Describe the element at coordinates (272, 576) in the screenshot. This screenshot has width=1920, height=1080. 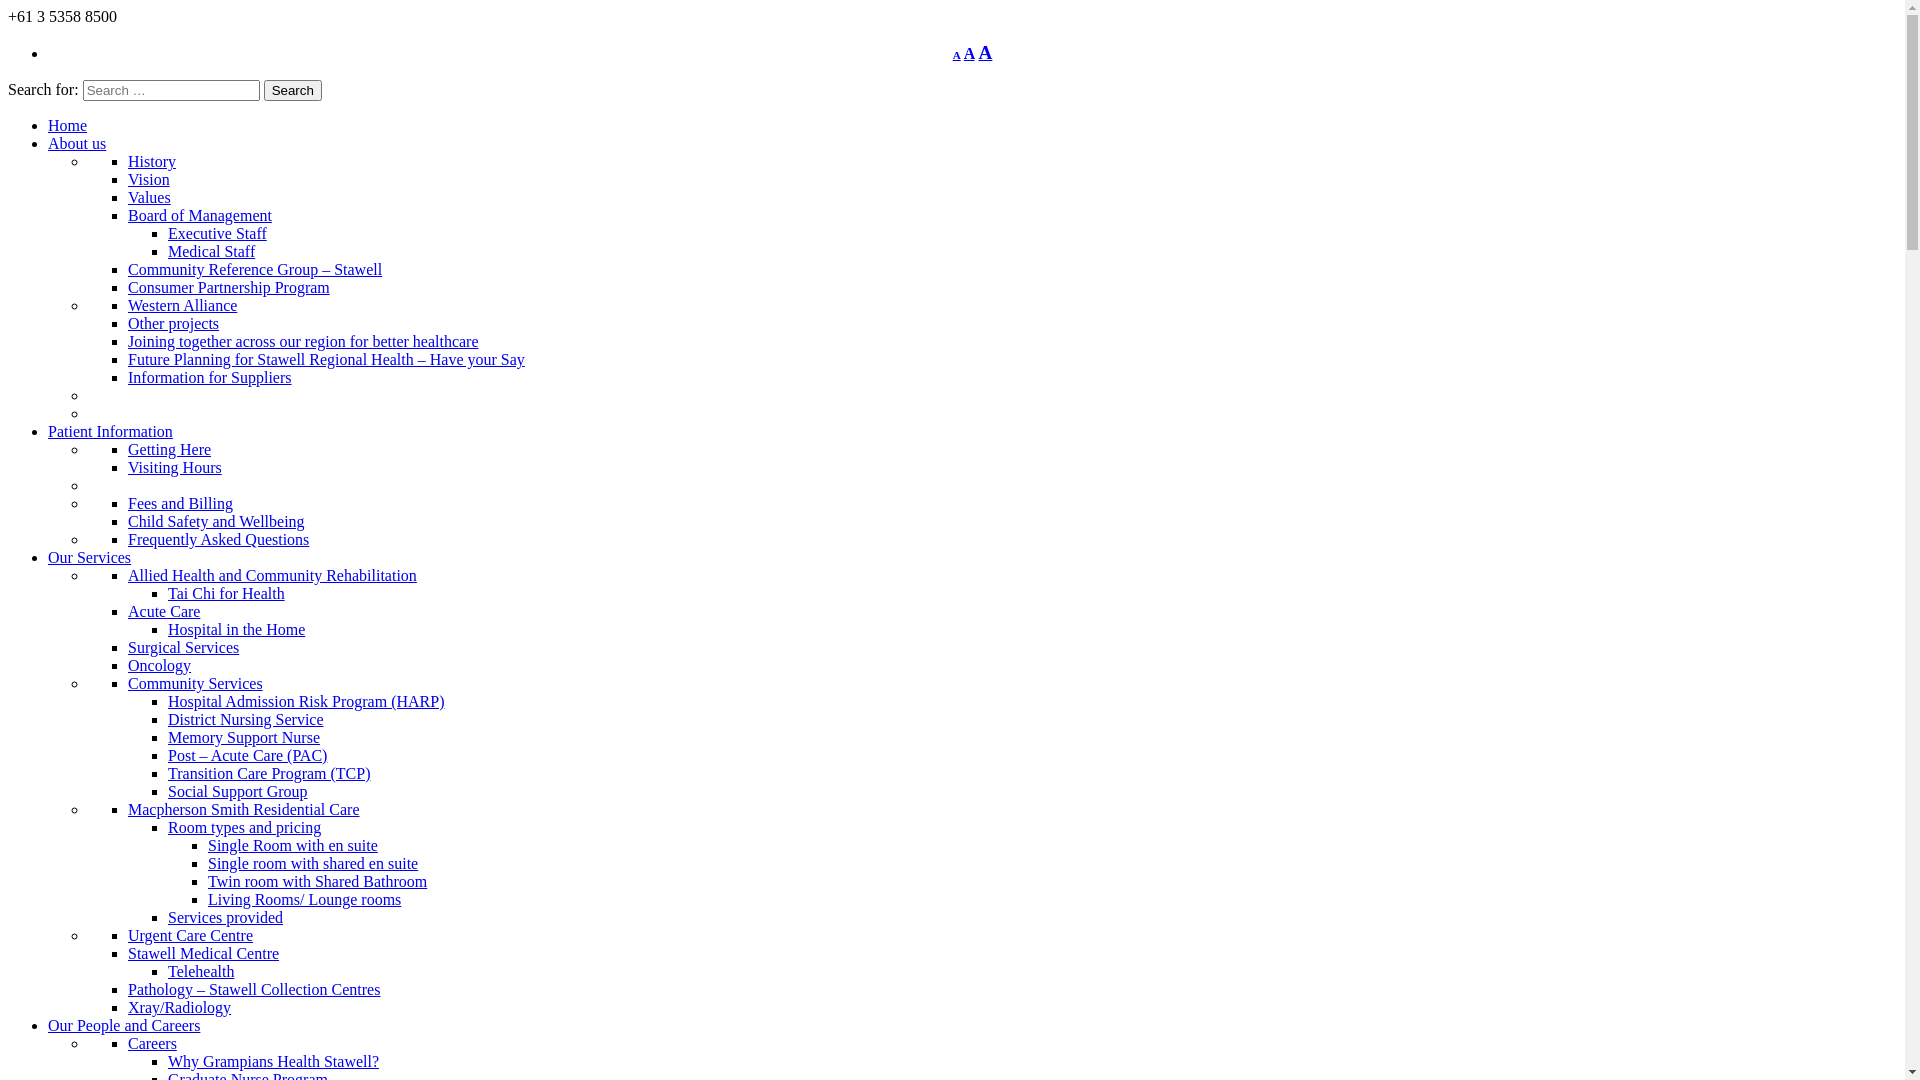
I see `Allied Health and Community Rehabilitation` at that location.